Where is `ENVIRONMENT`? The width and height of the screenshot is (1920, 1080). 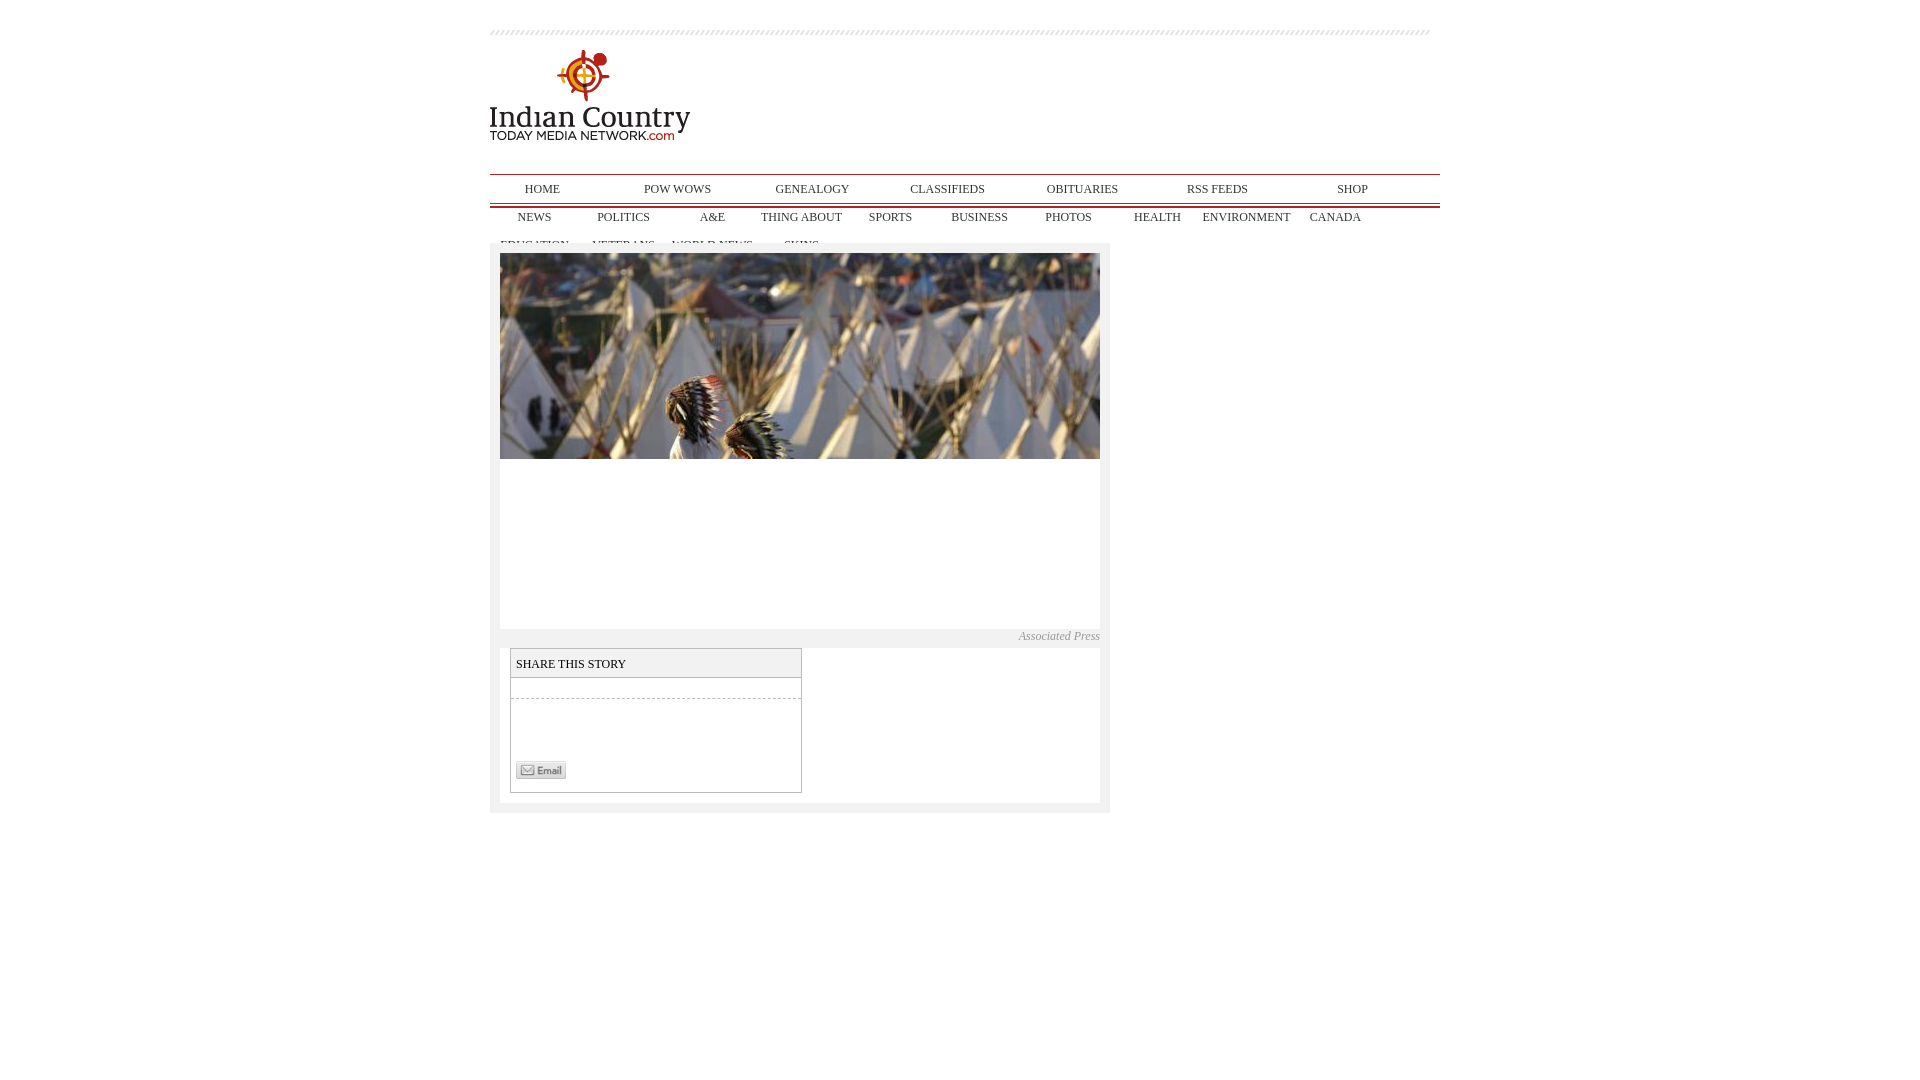 ENVIRONMENT is located at coordinates (1246, 217).